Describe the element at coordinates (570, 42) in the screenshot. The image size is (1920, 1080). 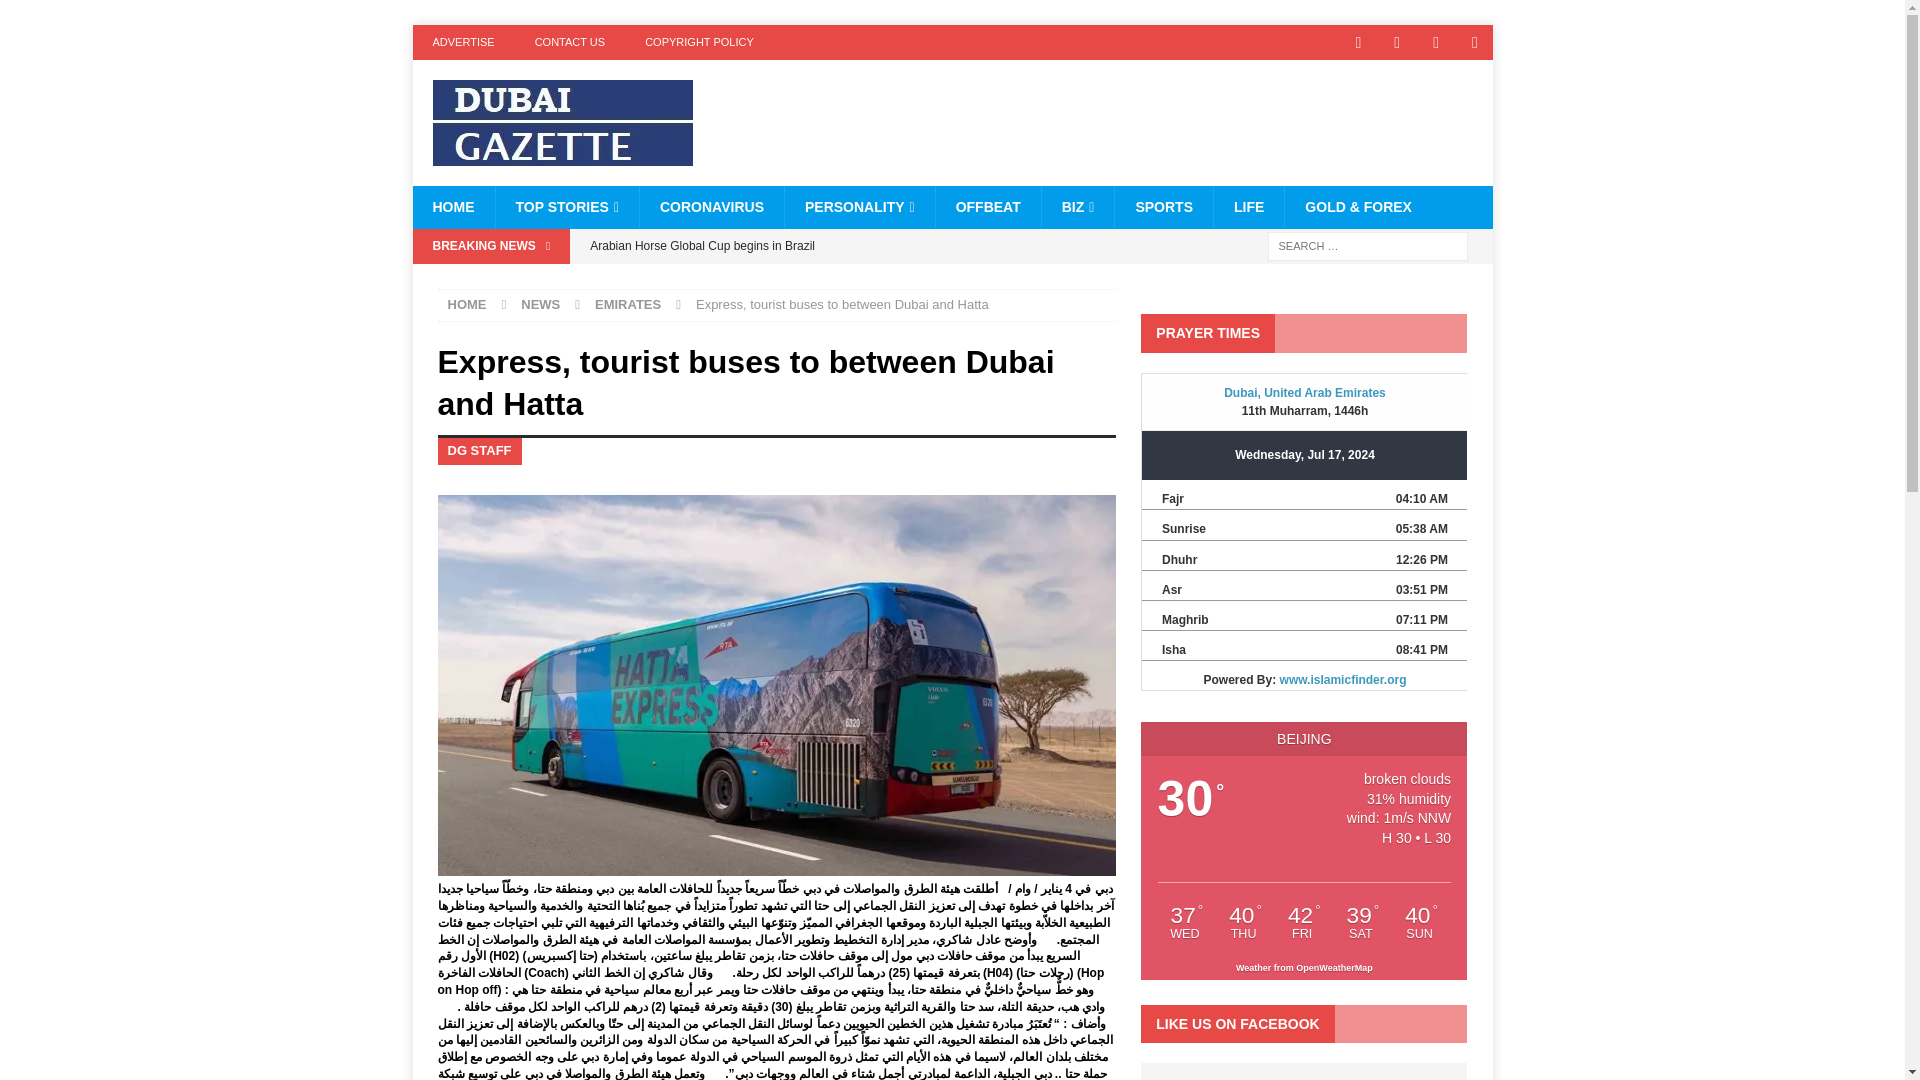
I see `CONTACT US` at that location.